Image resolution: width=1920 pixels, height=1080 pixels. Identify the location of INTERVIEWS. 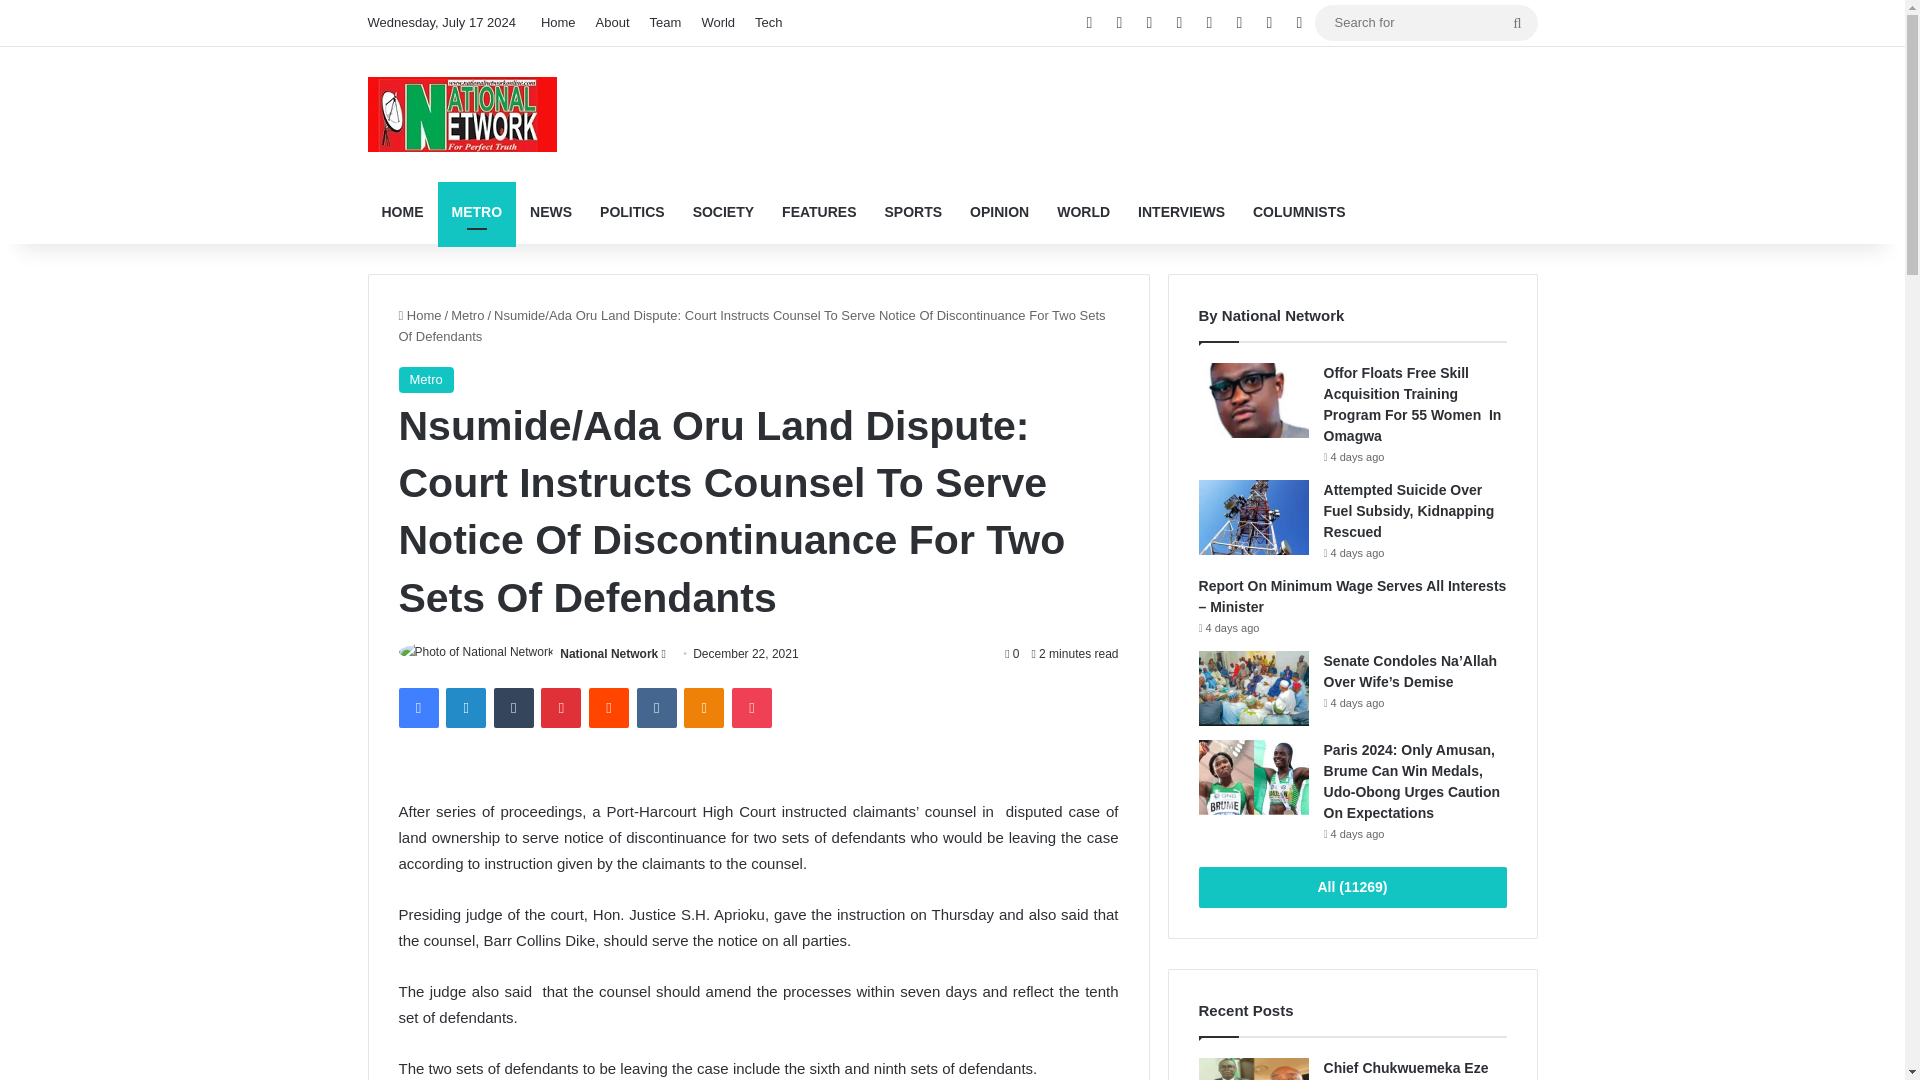
(1180, 212).